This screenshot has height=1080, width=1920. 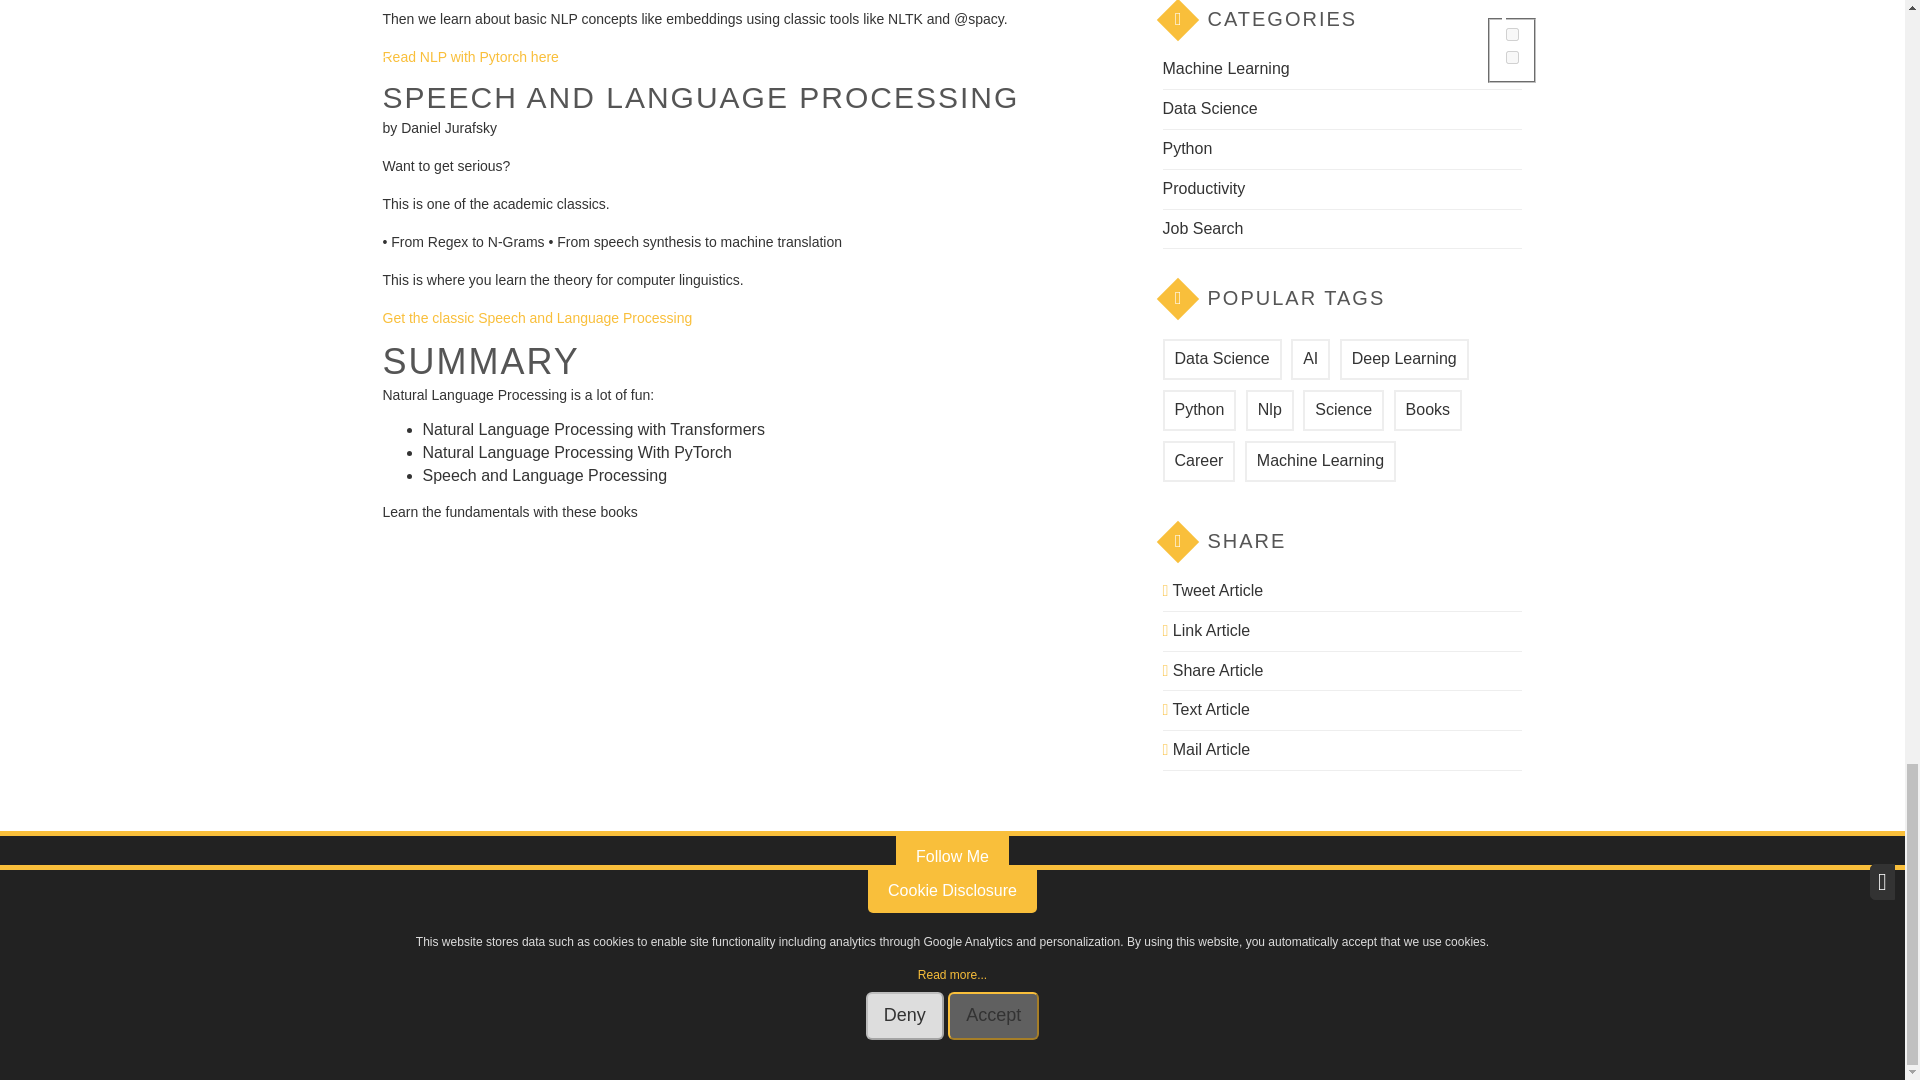 I want to click on Fork Me!, so click(x=898, y=928).